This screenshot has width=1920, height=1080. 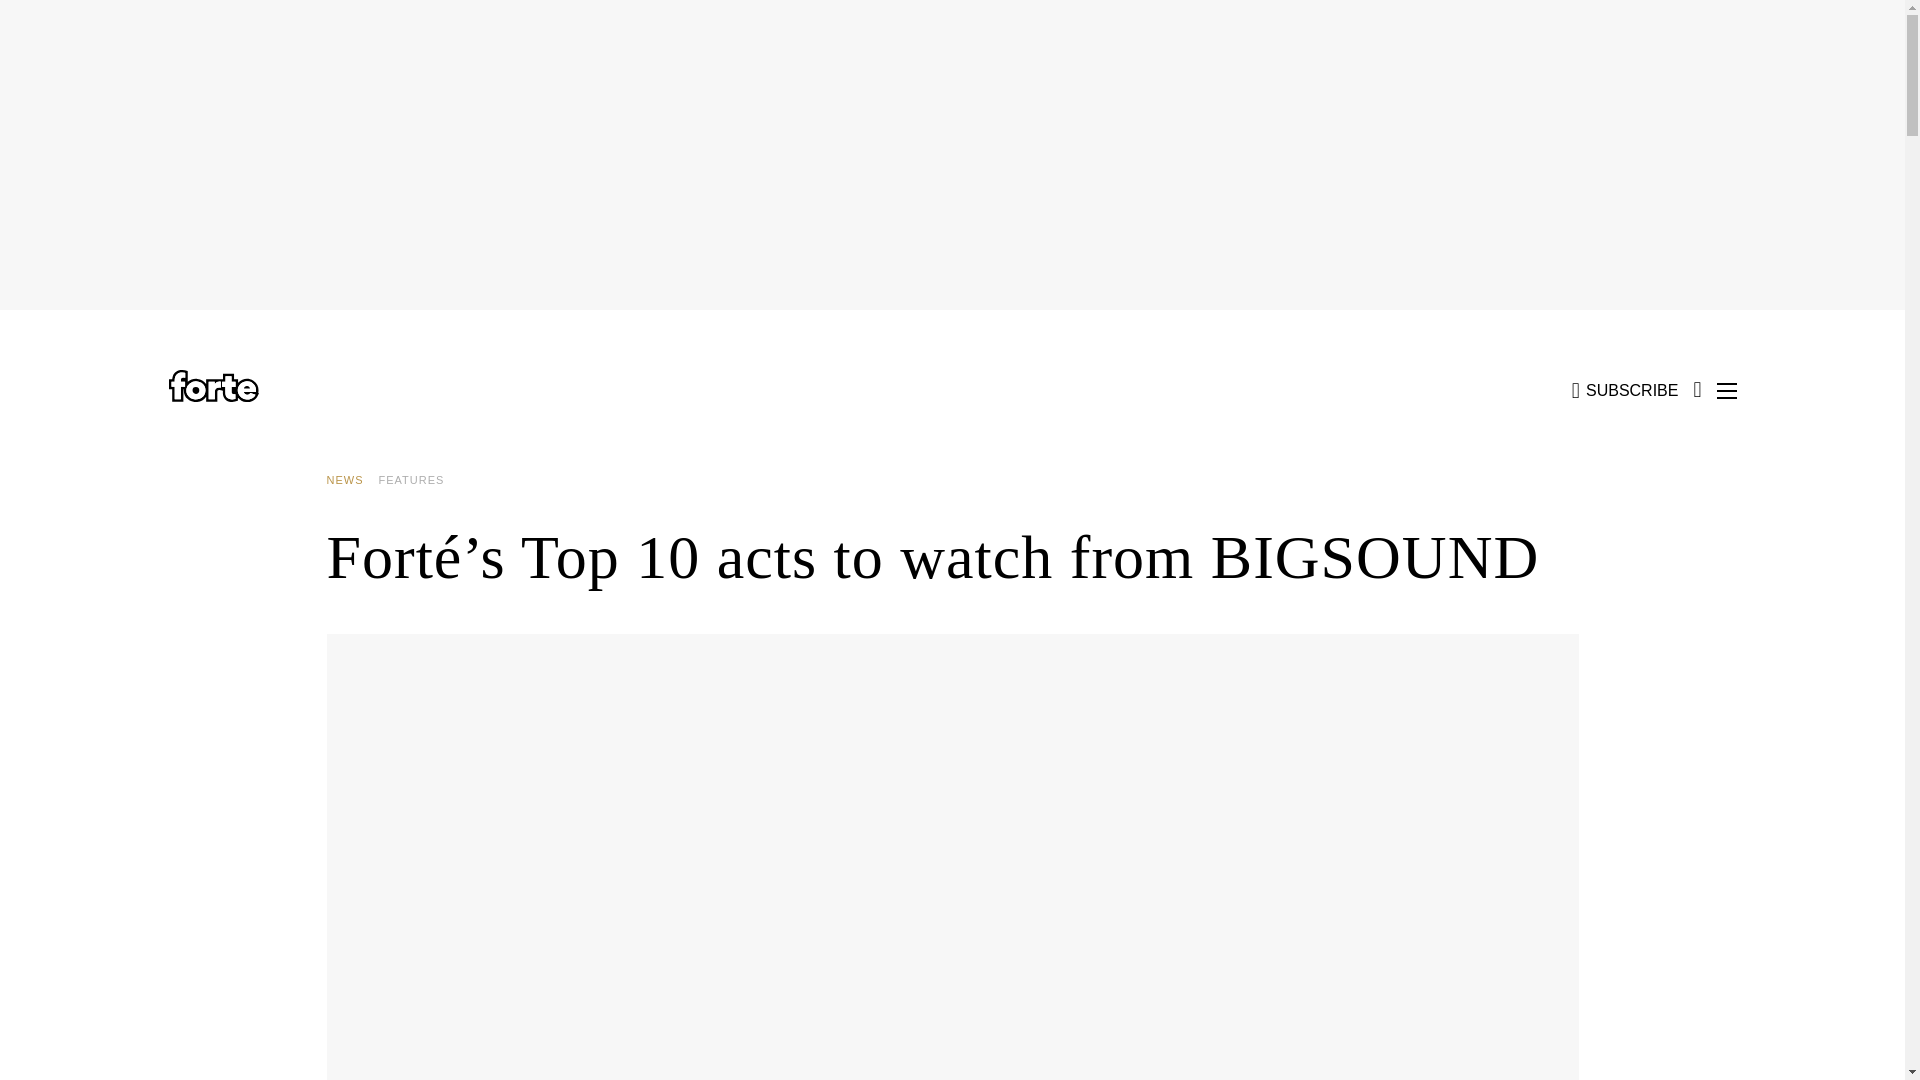 I want to click on FEATURES, so click(x=418, y=480).